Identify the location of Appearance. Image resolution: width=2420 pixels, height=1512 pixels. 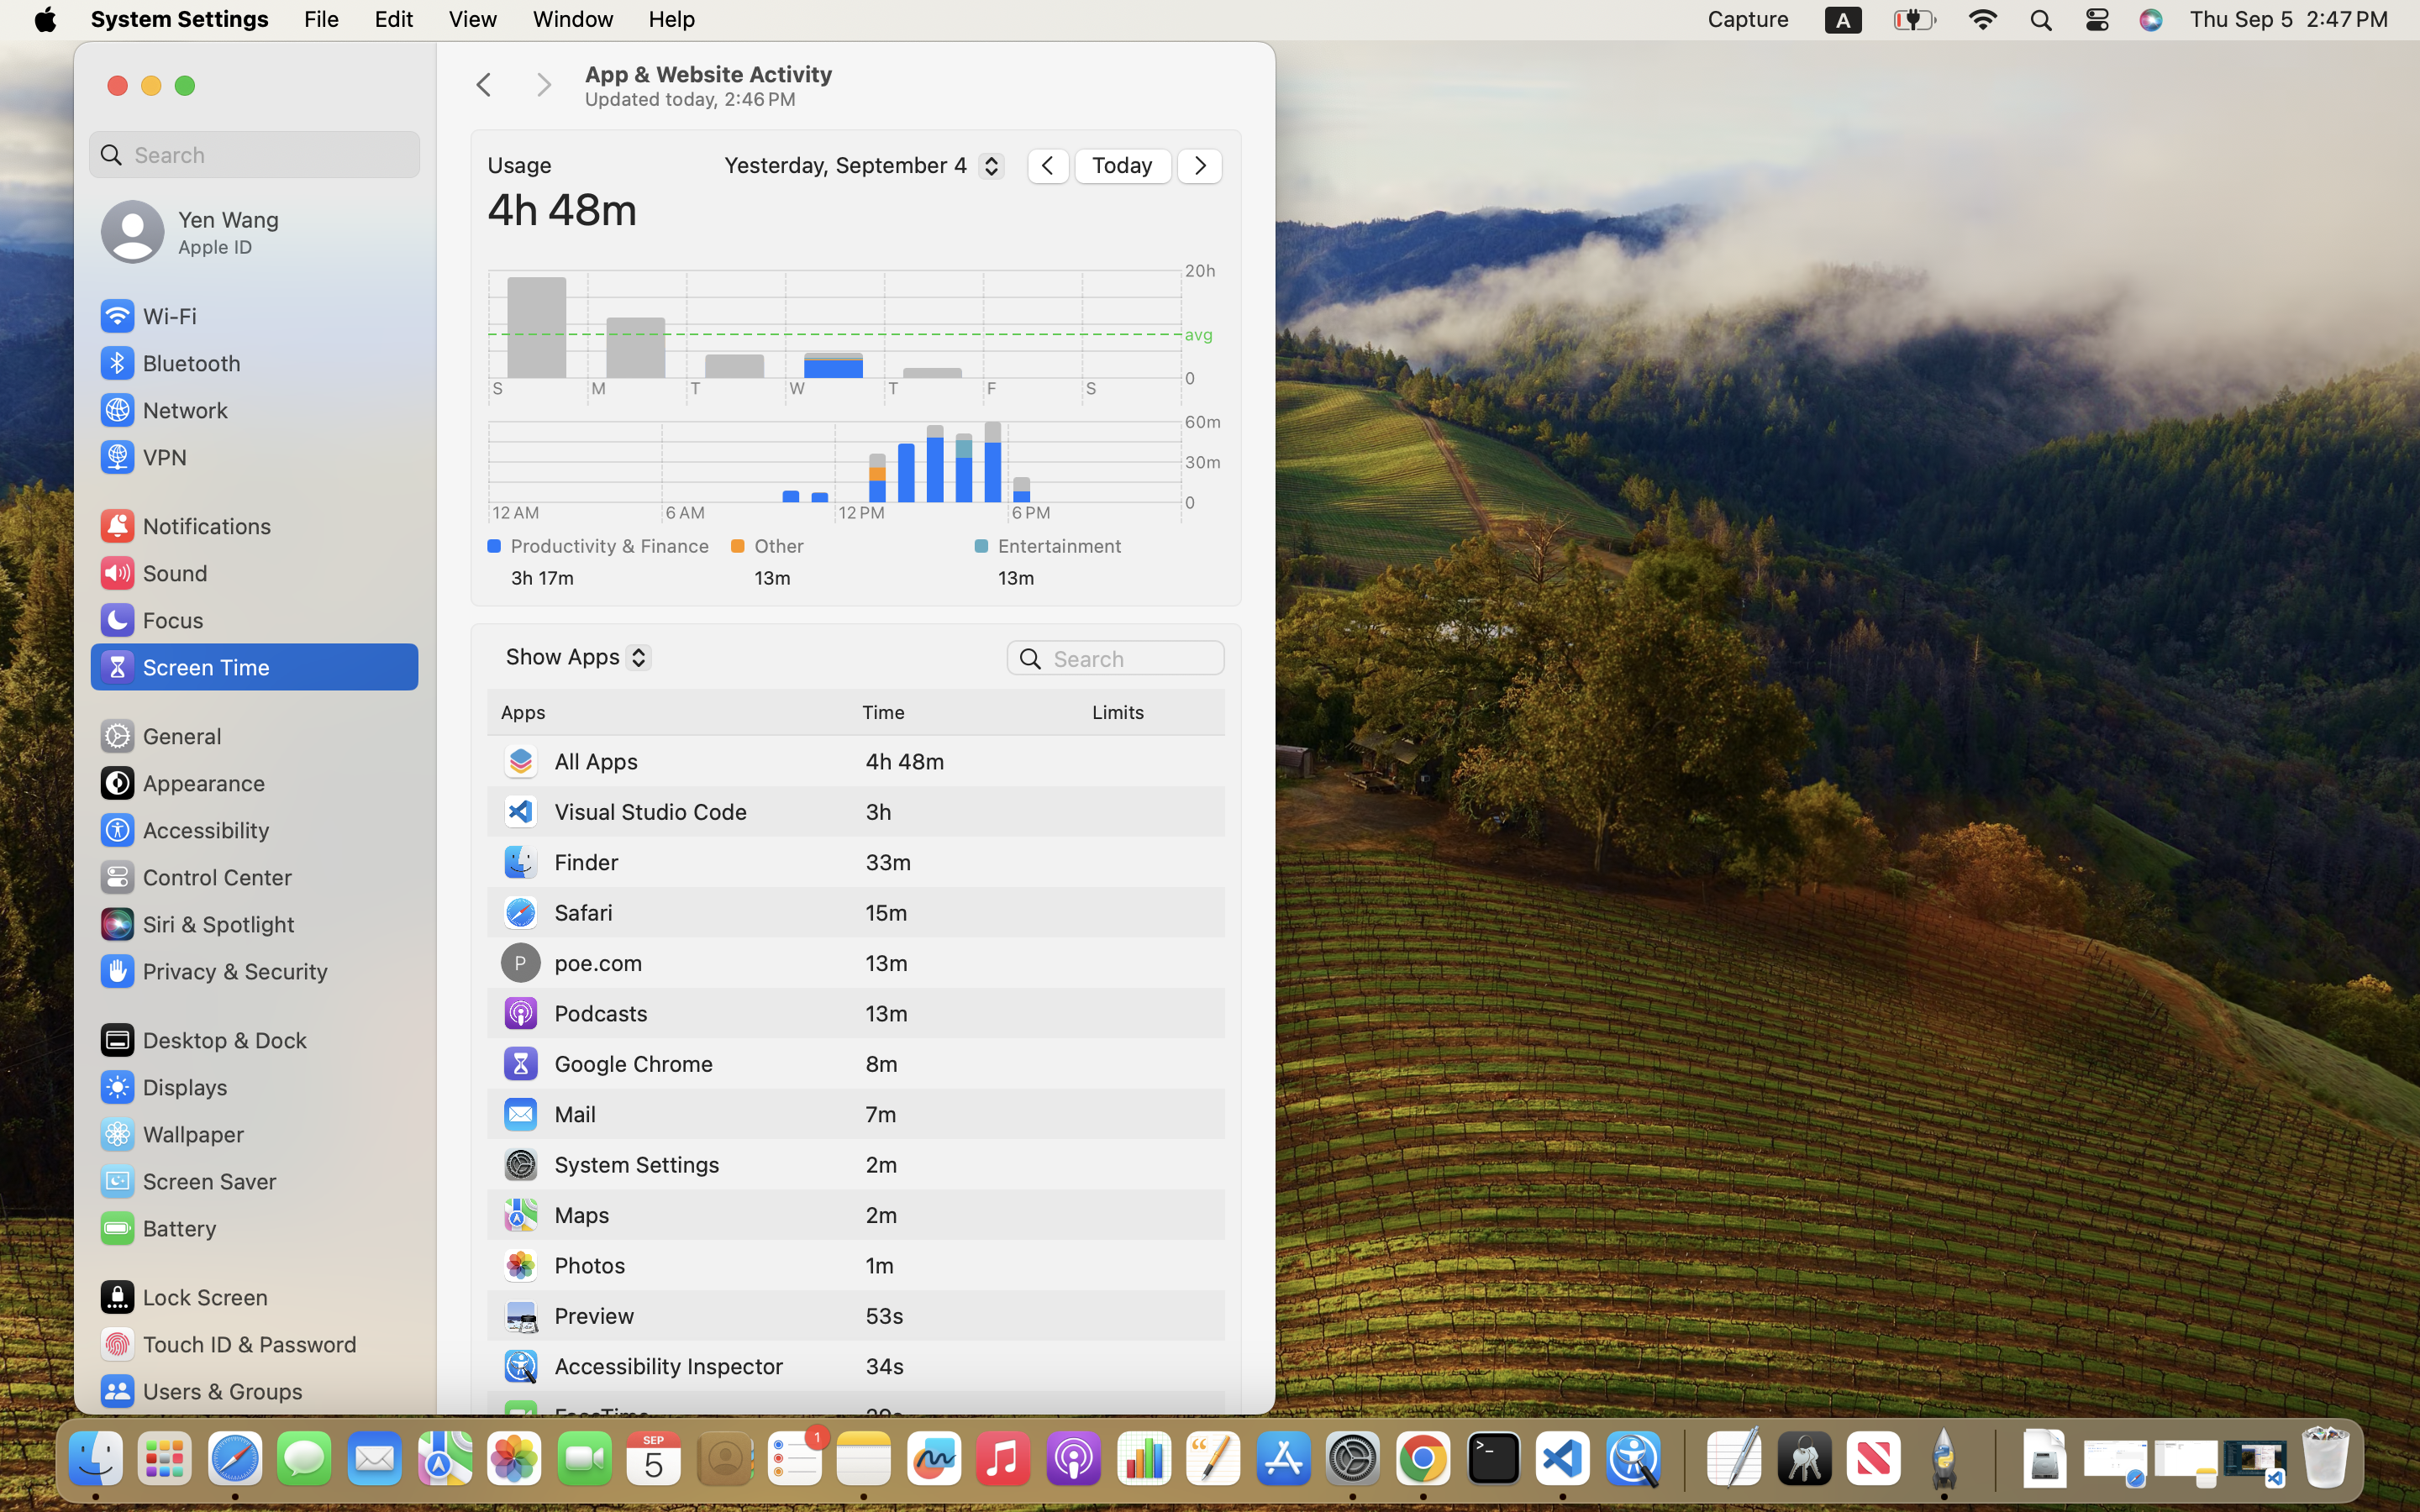
(181, 783).